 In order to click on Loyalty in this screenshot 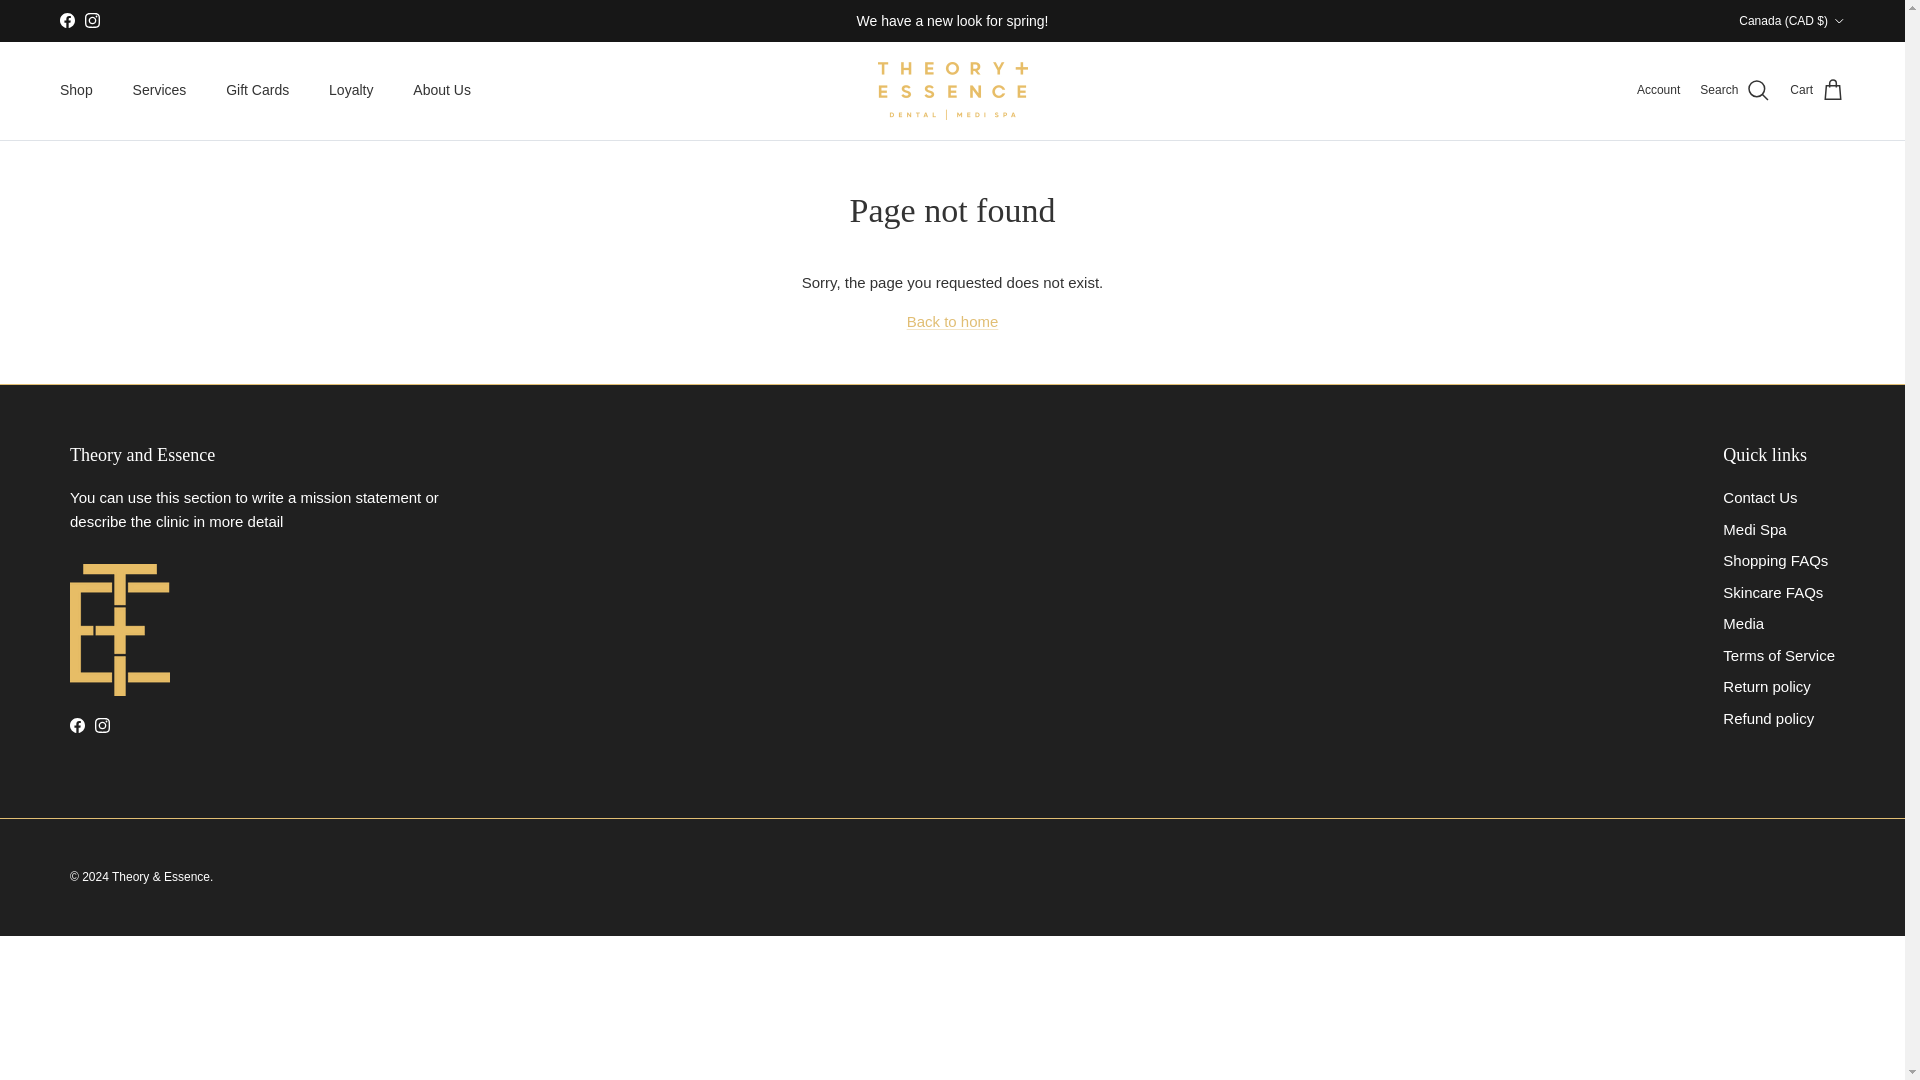, I will do `click(351, 90)`.